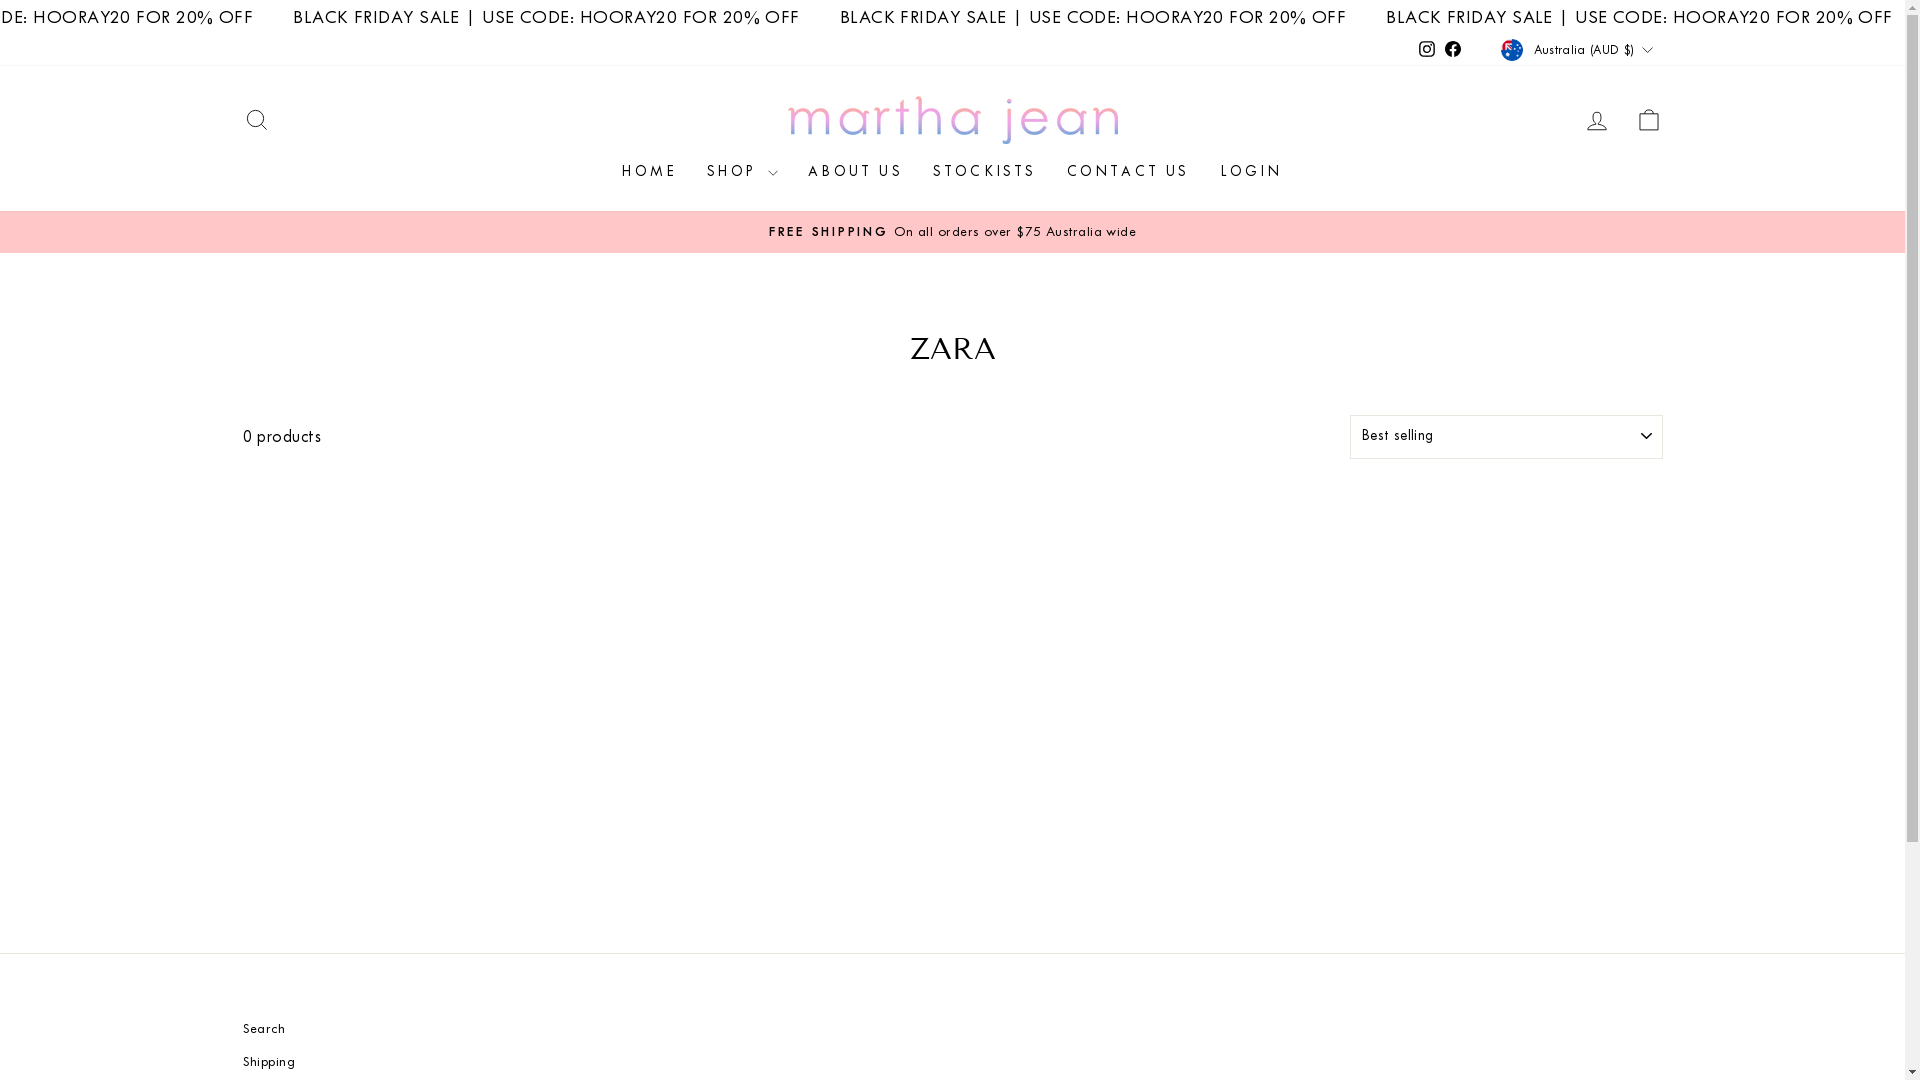 The height and width of the screenshot is (1080, 1920). What do you see at coordinates (1648, 120) in the screenshot?
I see `ICON-BAG-MINIMAL
CART` at bounding box center [1648, 120].